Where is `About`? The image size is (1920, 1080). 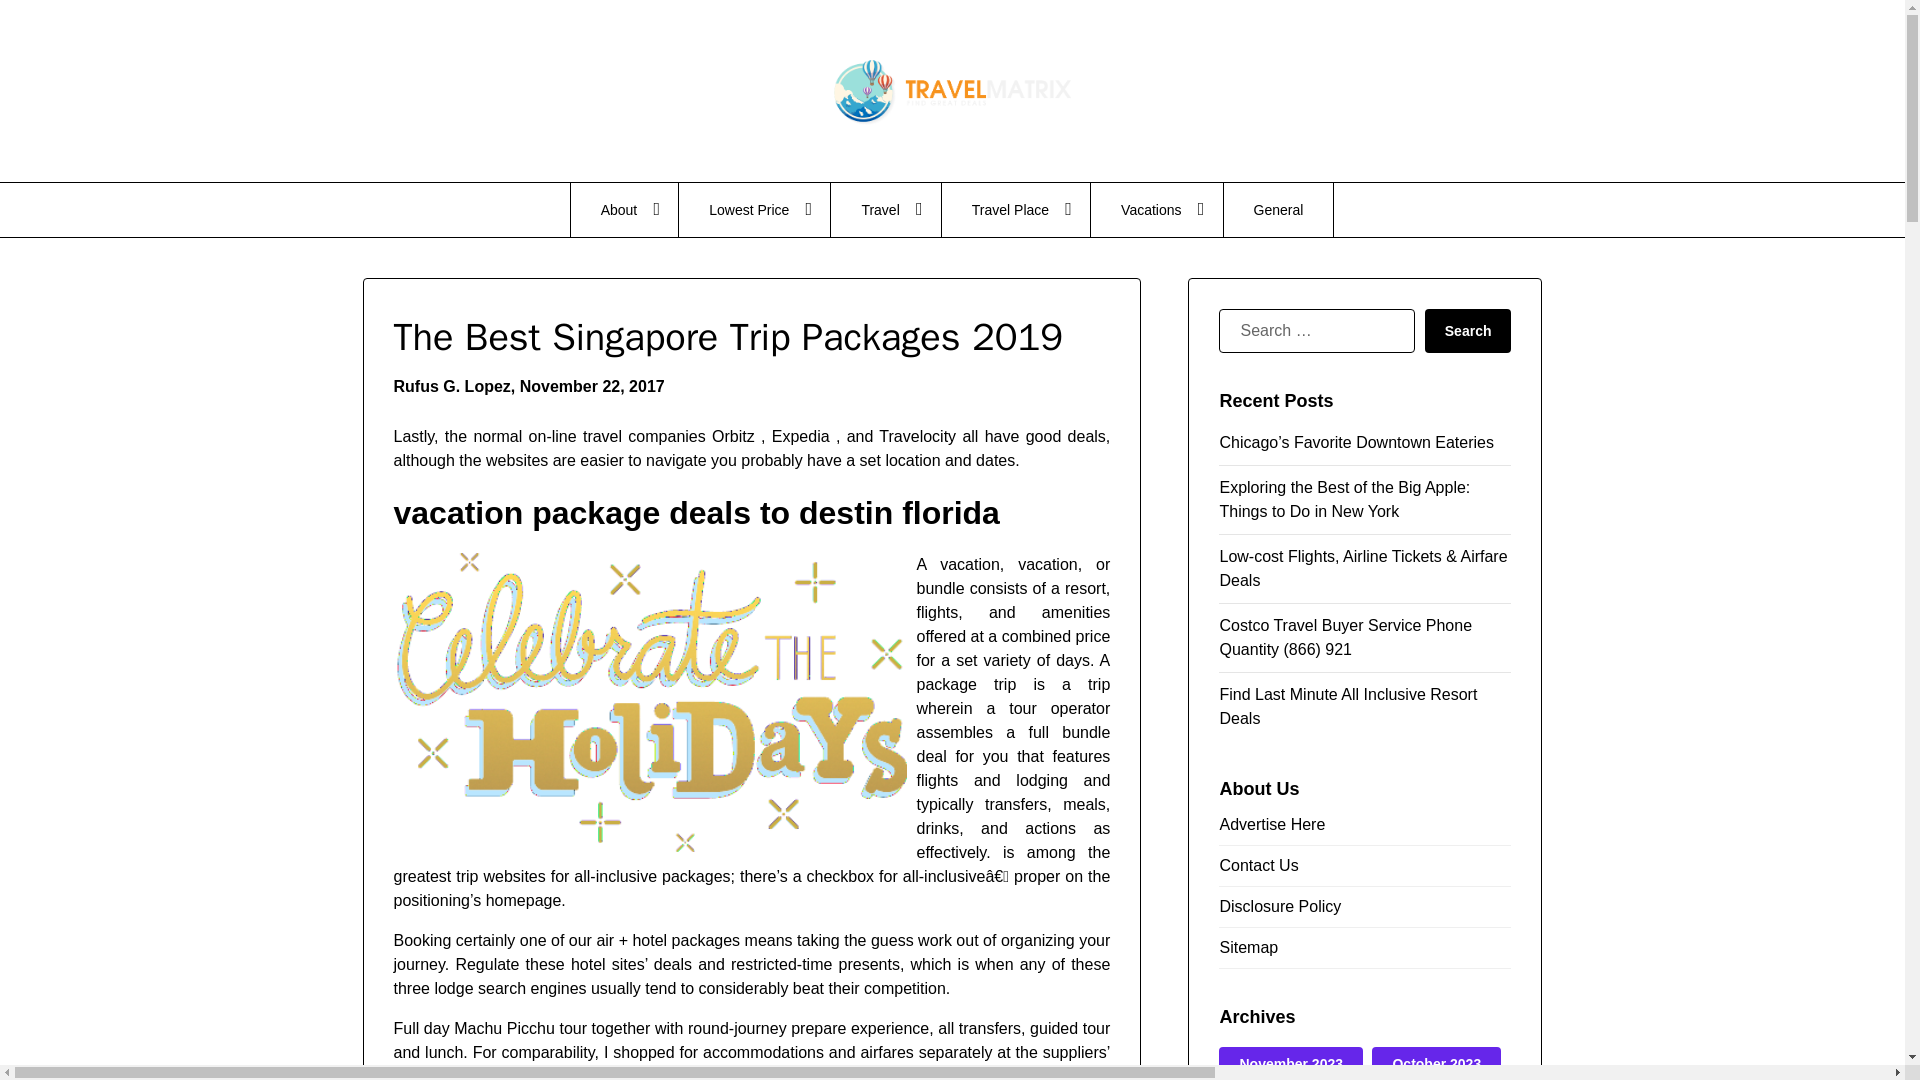 About is located at coordinates (624, 209).